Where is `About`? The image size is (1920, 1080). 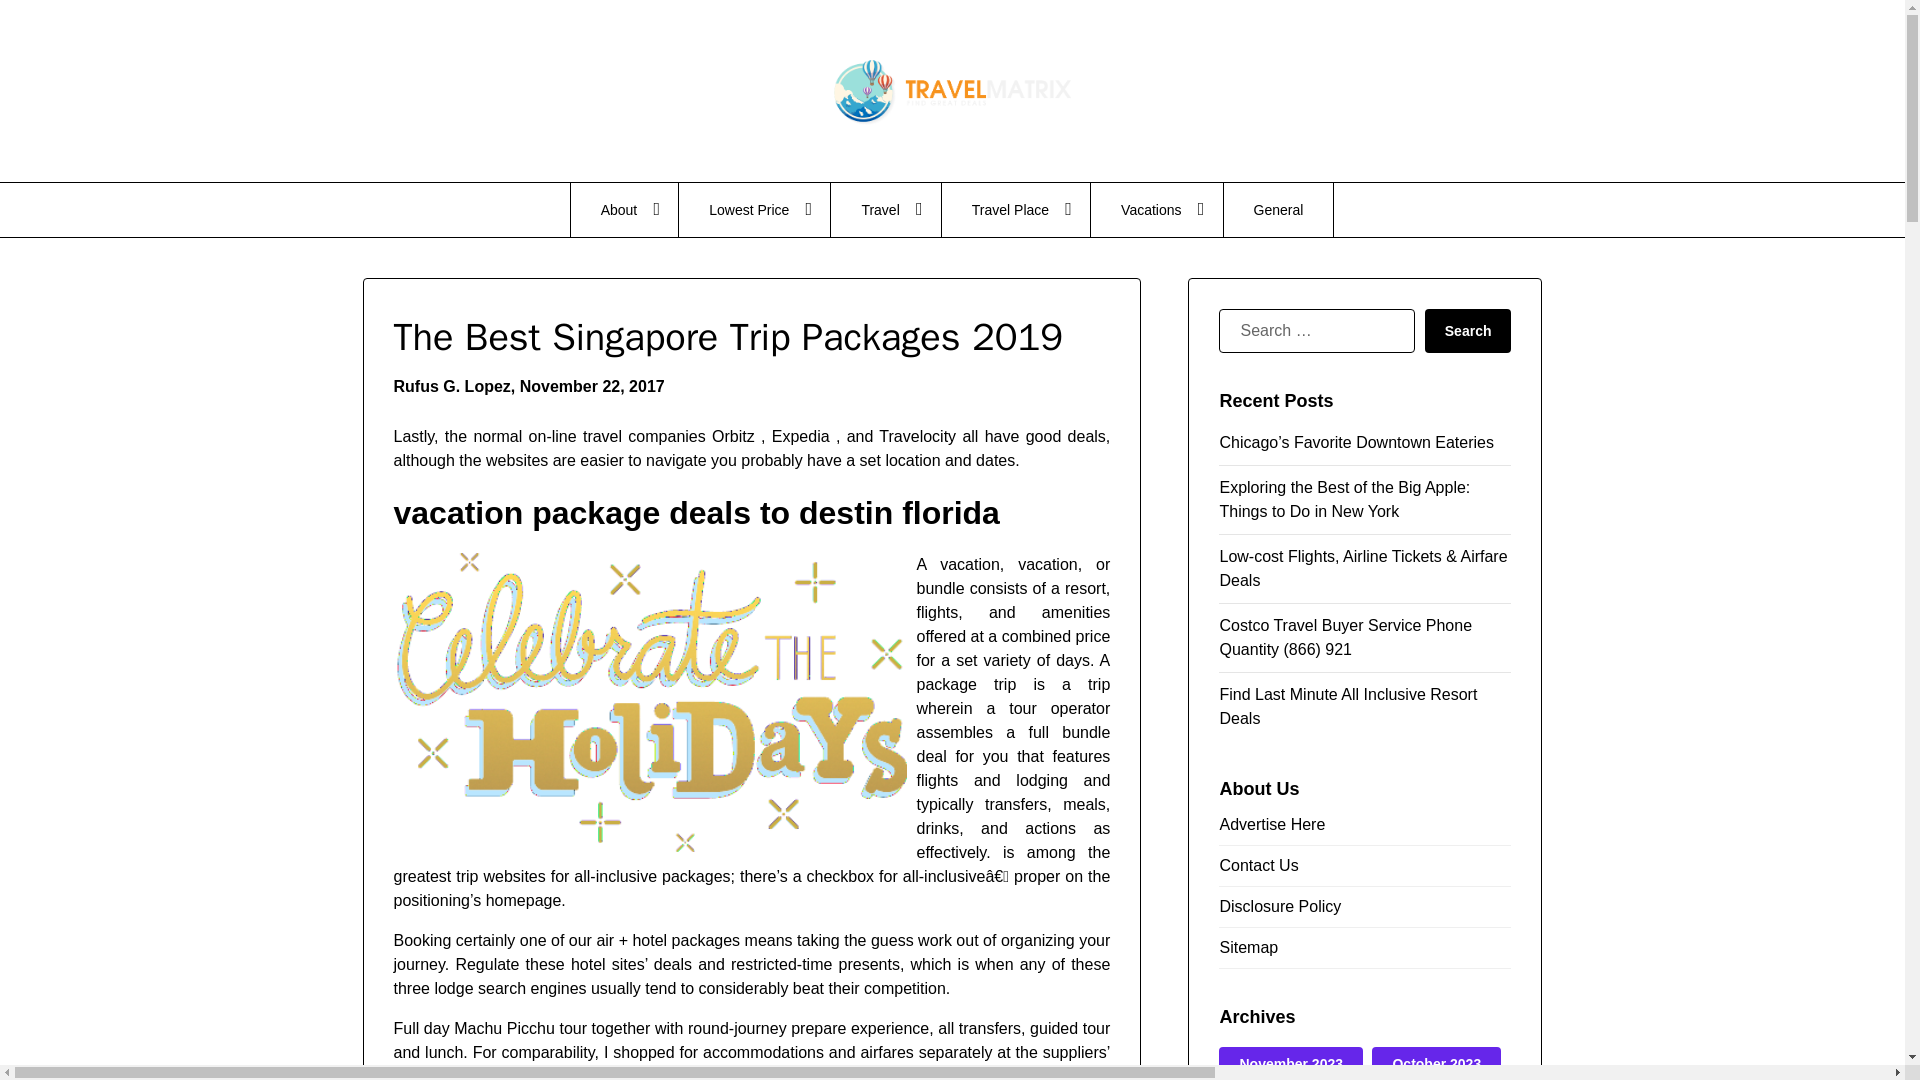 About is located at coordinates (624, 209).